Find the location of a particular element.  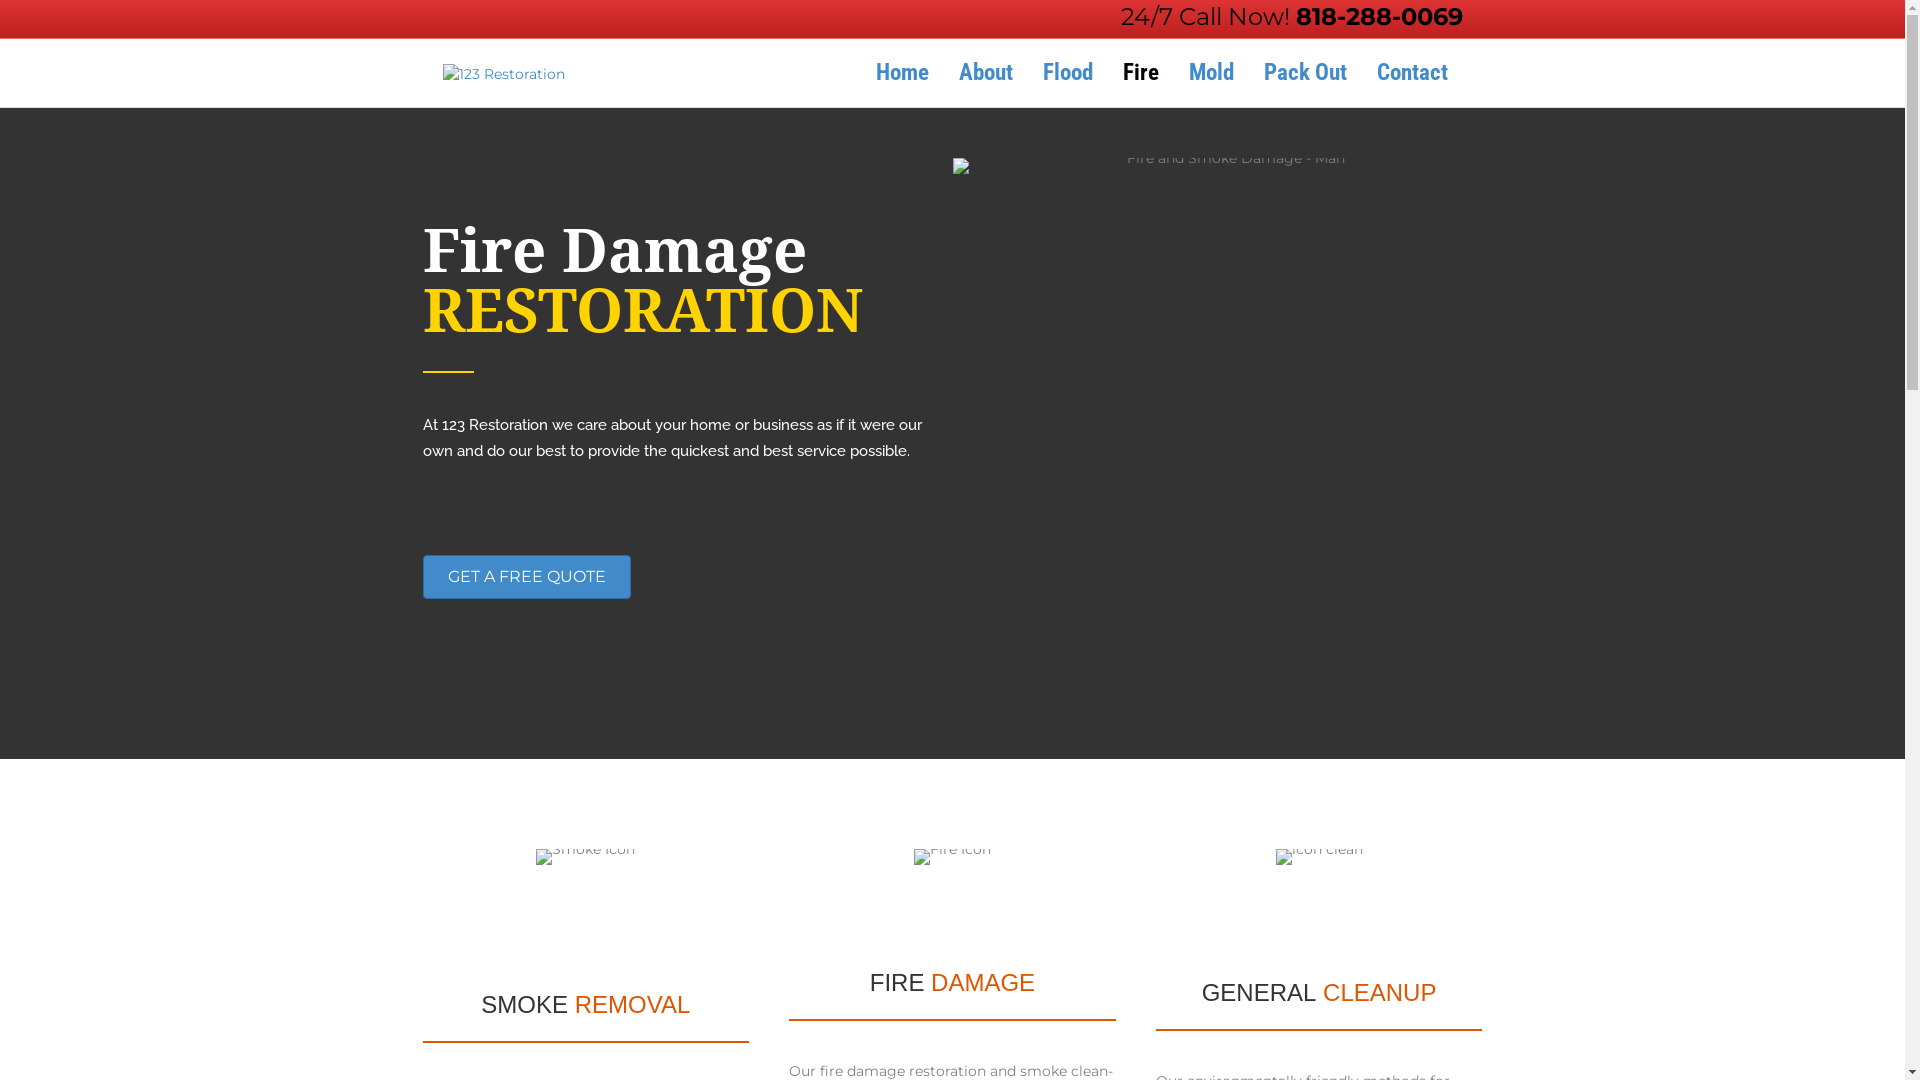

Flood is located at coordinates (1068, 73).